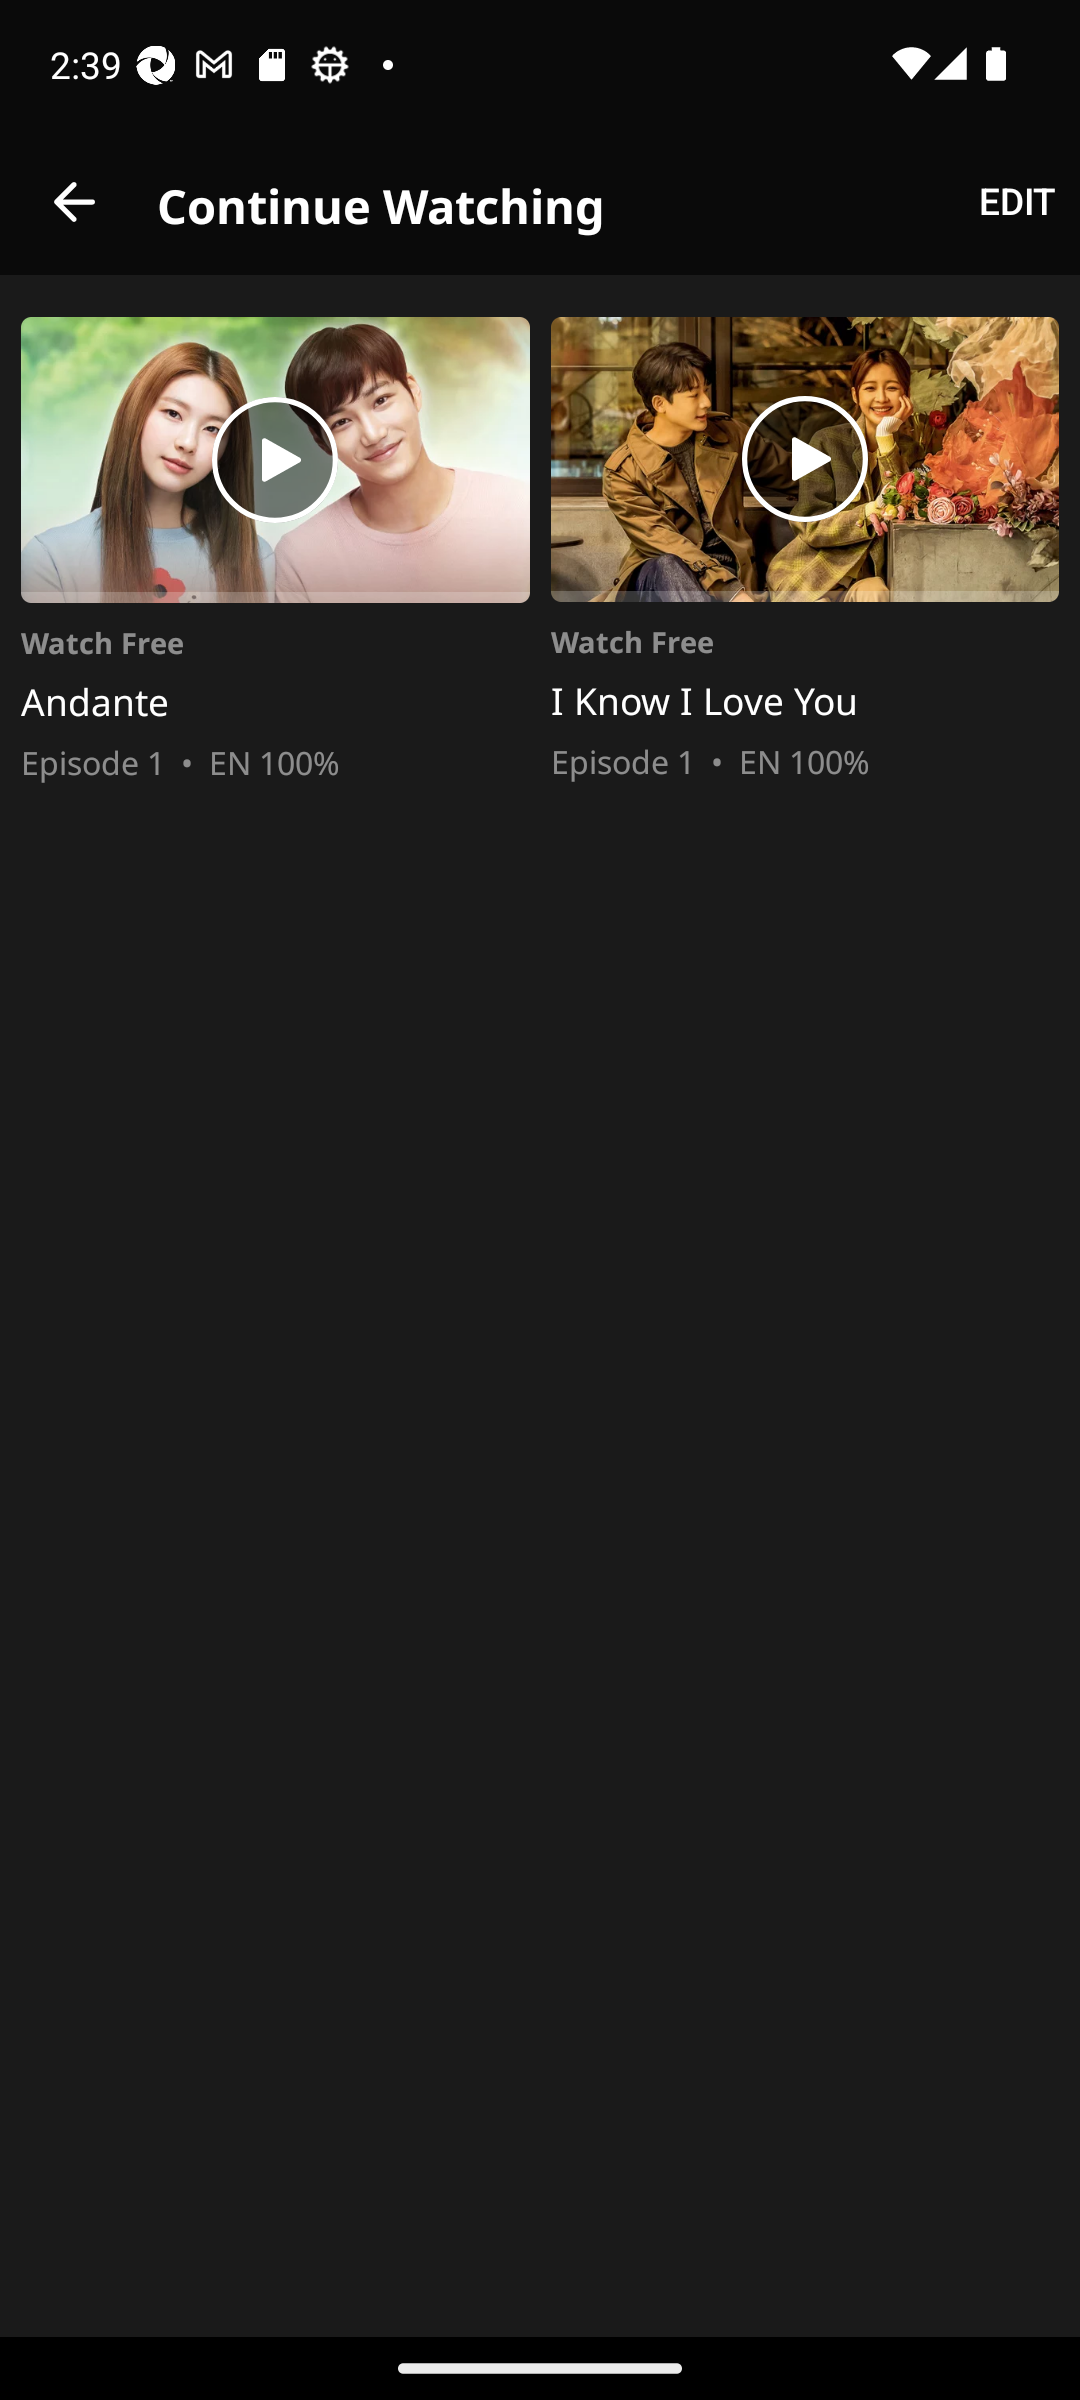 This screenshot has width=1080, height=2400. What do you see at coordinates (73, 202) in the screenshot?
I see `close_button` at bounding box center [73, 202].